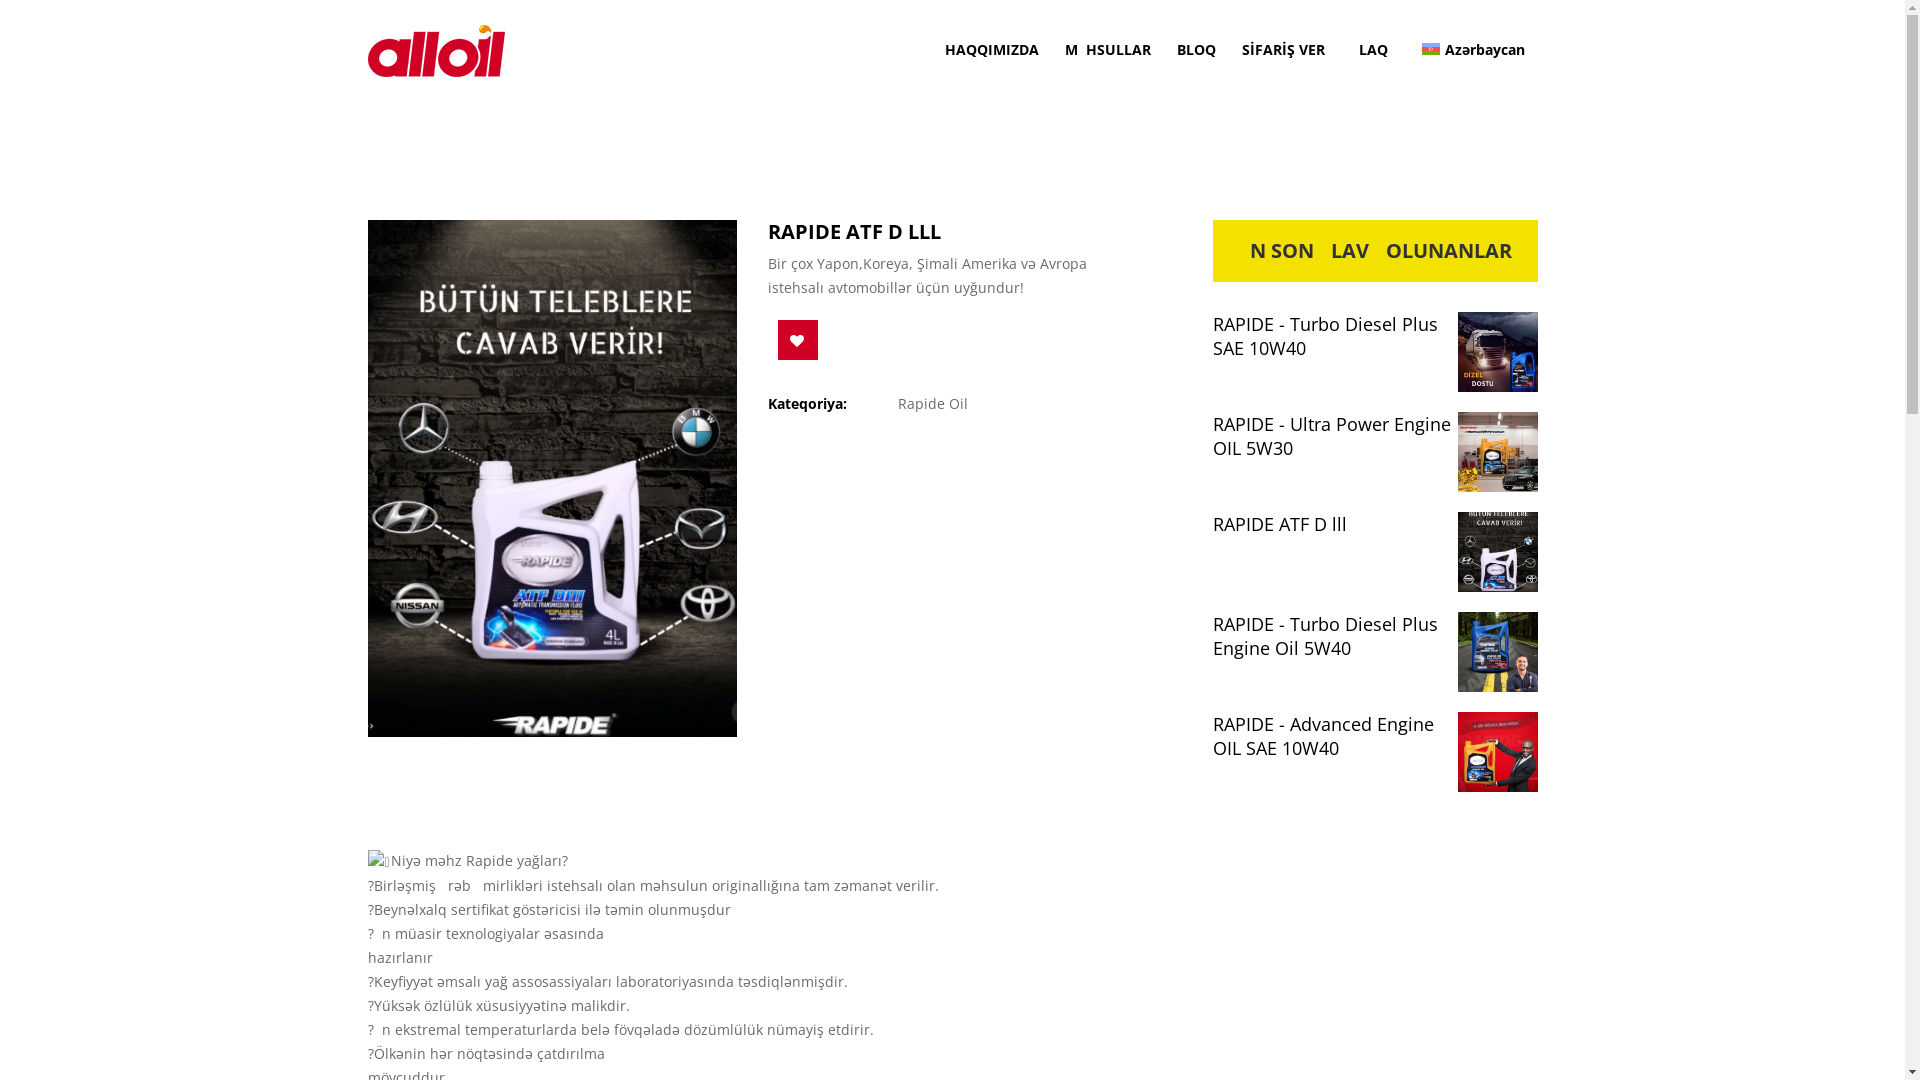  I want to click on BLOQ, so click(1196, 50).